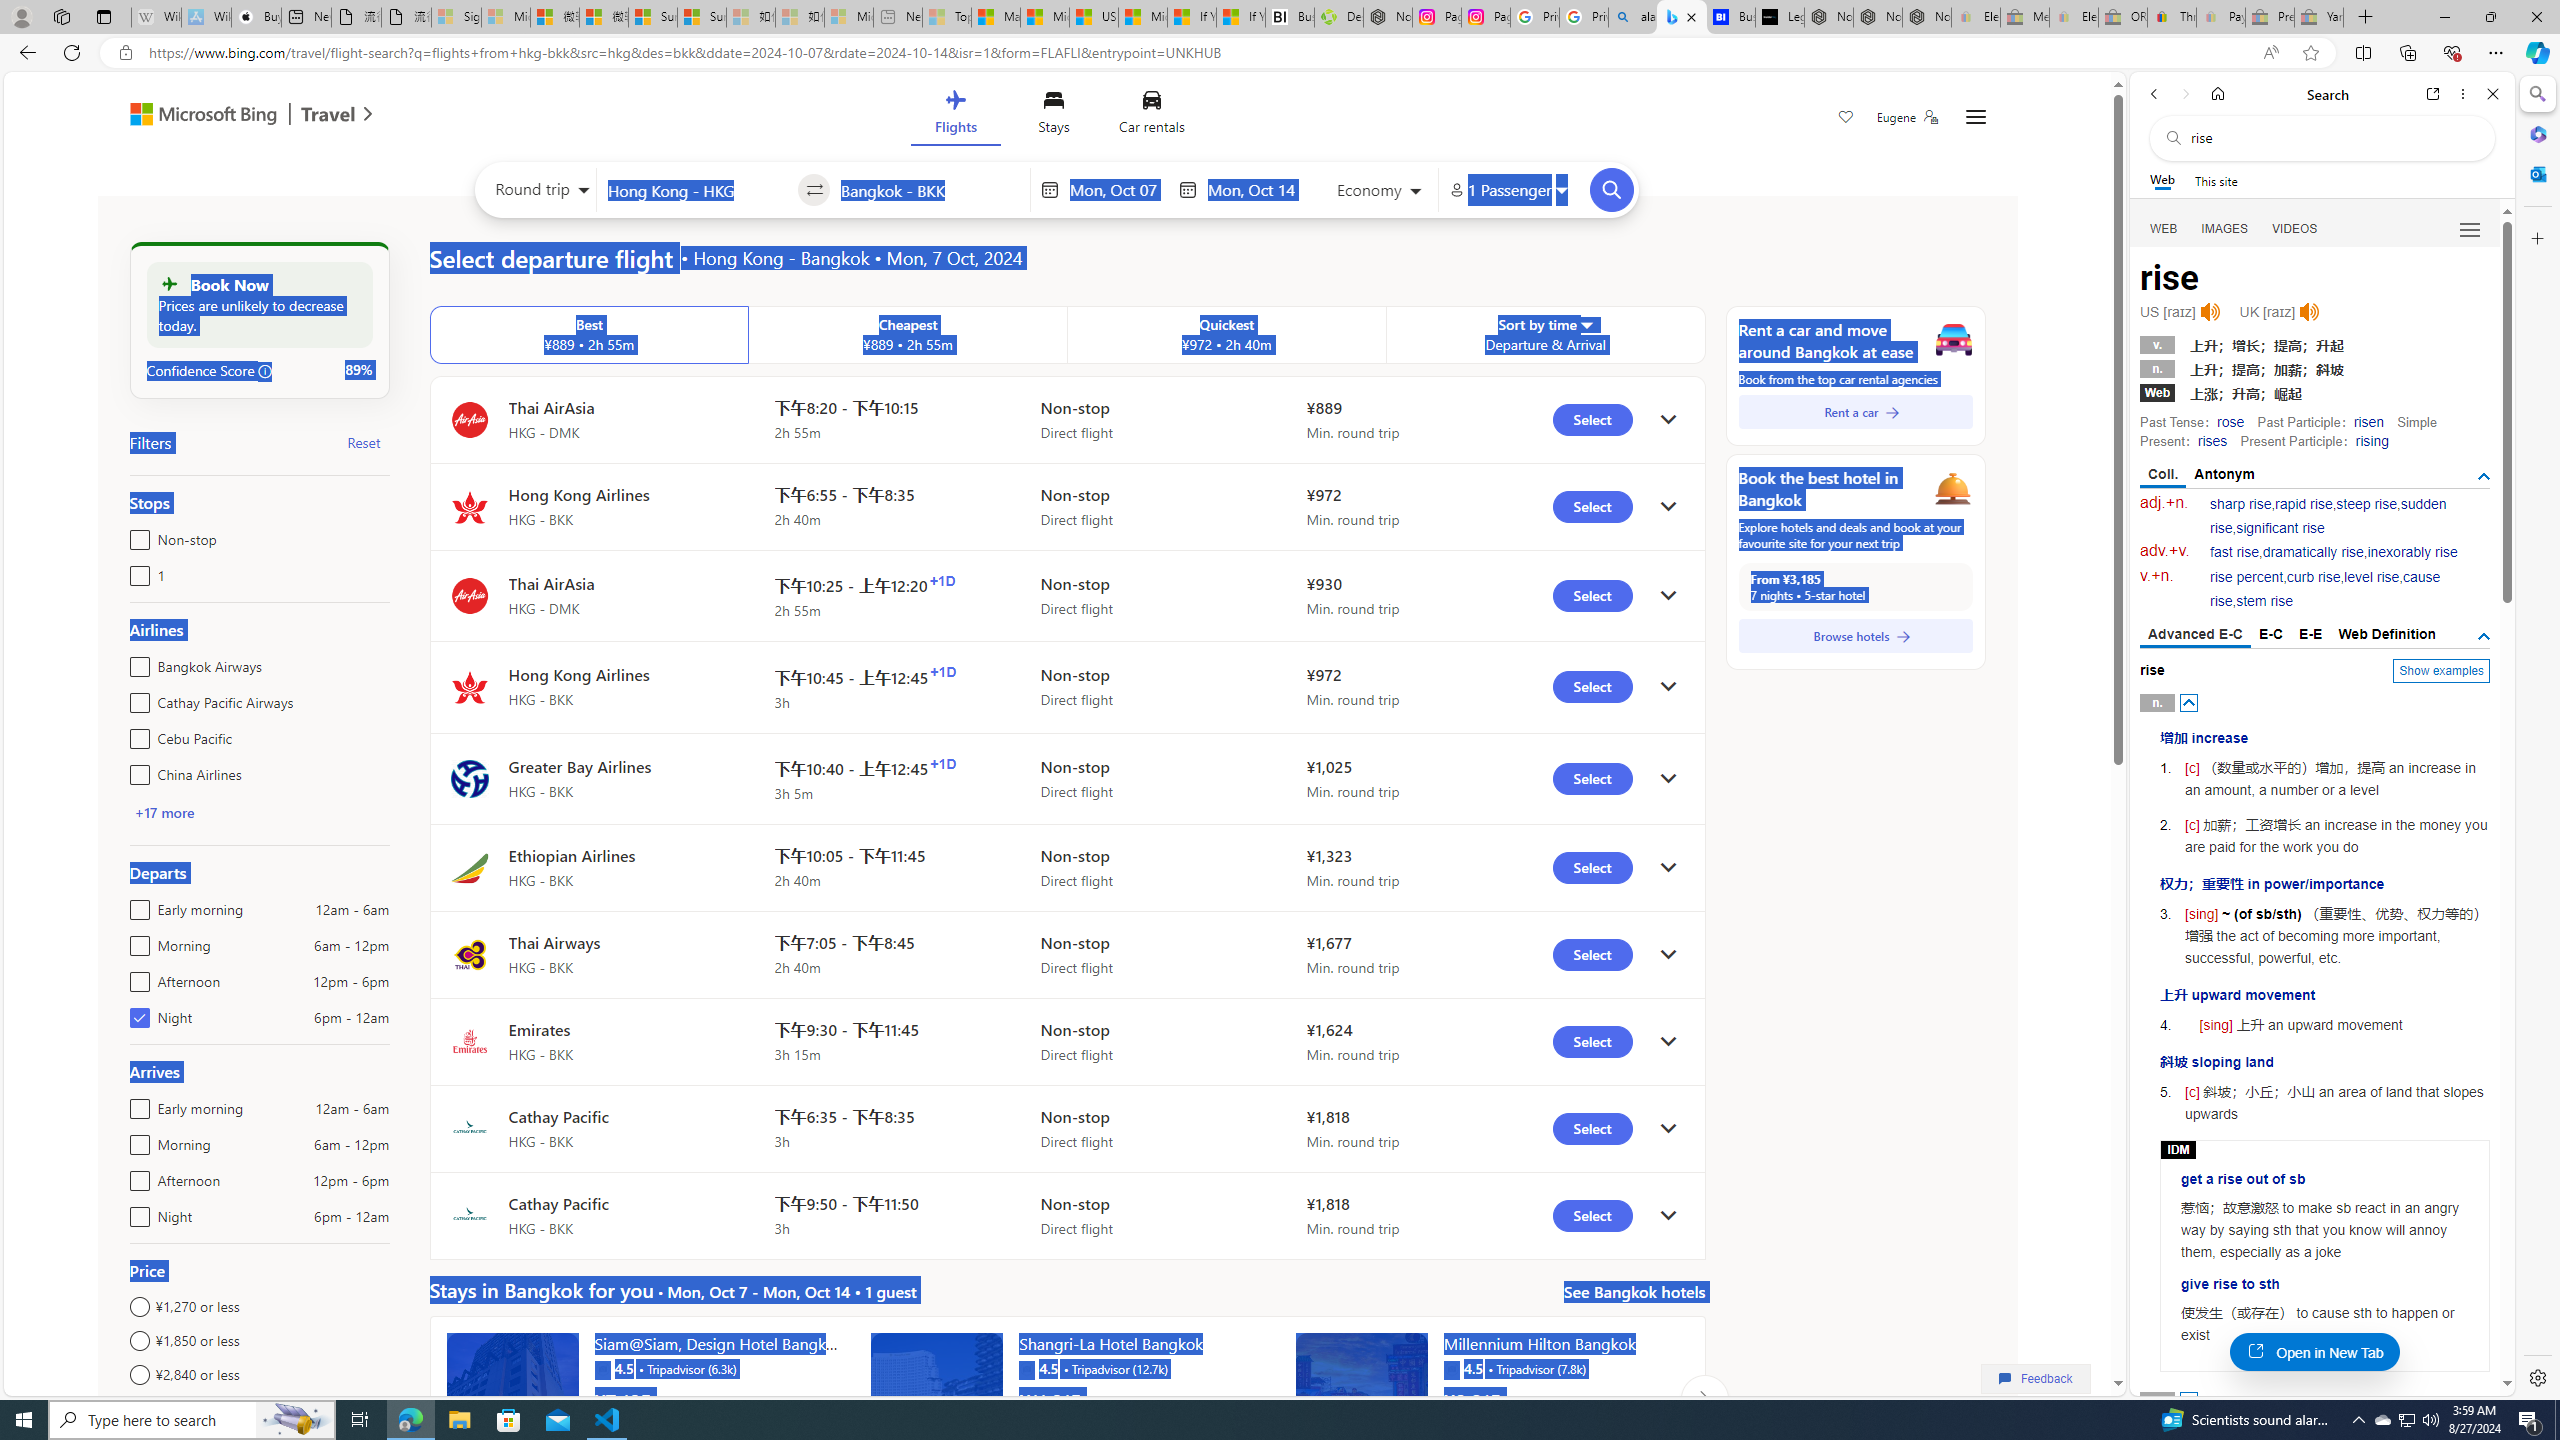 Image resolution: width=2560 pixels, height=1440 pixels. Describe the element at coordinates (930, 189) in the screenshot. I see `Class: autosuggest-container full-height no-y-padding` at that location.